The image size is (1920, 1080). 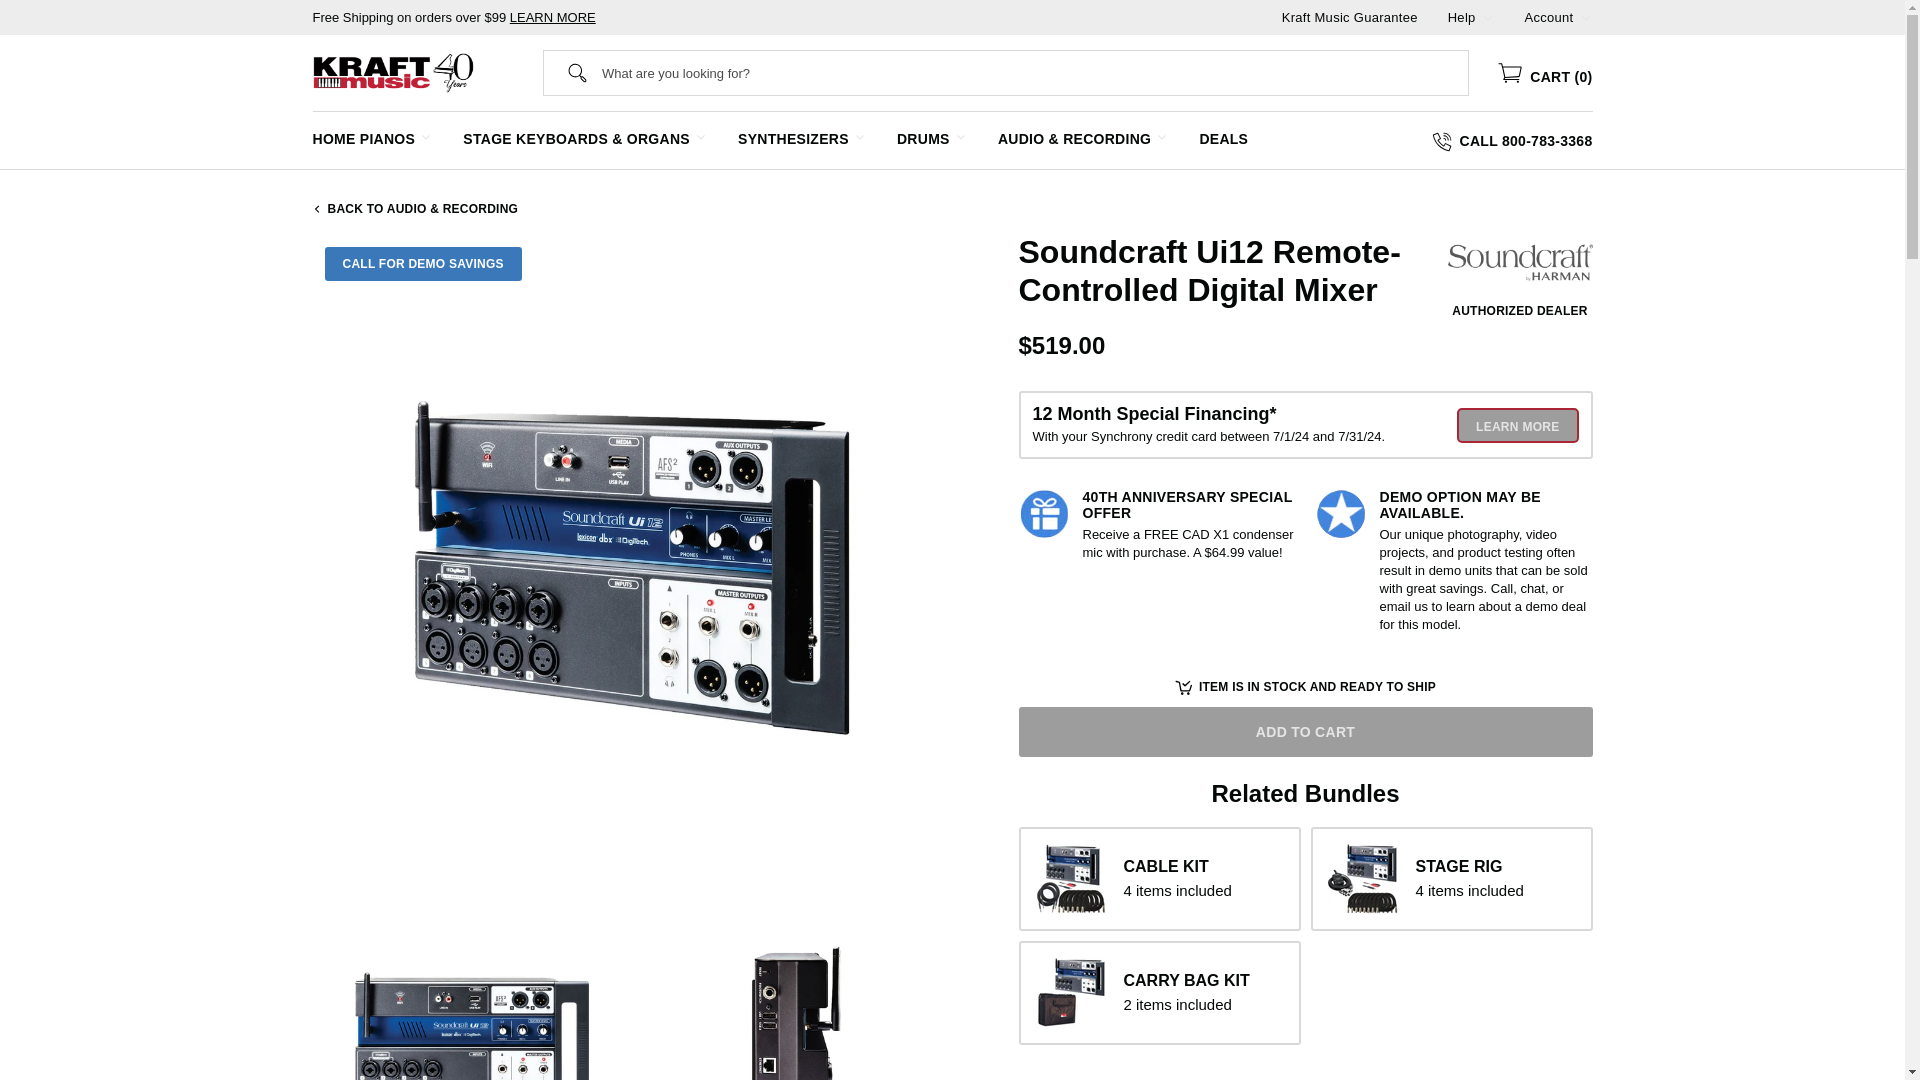 What do you see at coordinates (578, 72) in the screenshot?
I see `Search` at bounding box center [578, 72].